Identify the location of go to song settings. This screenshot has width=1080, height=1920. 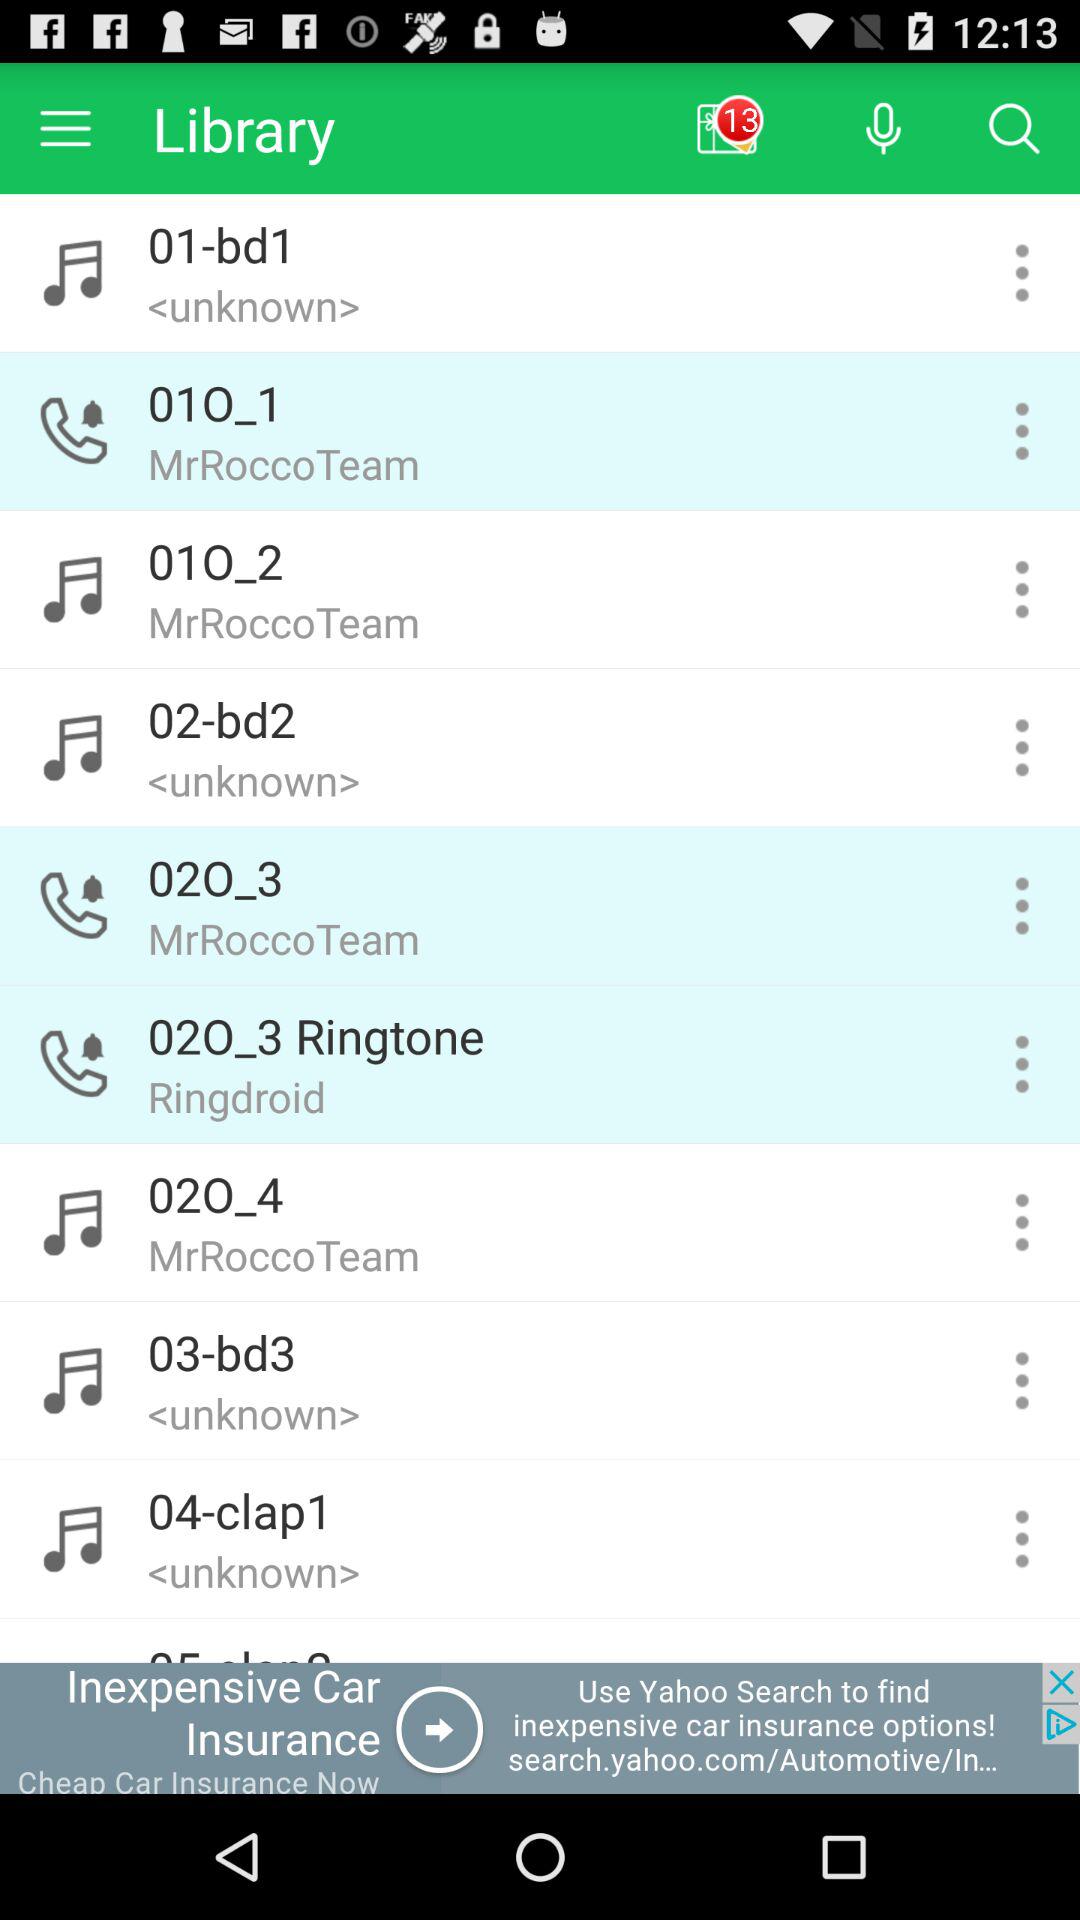
(1022, 1380).